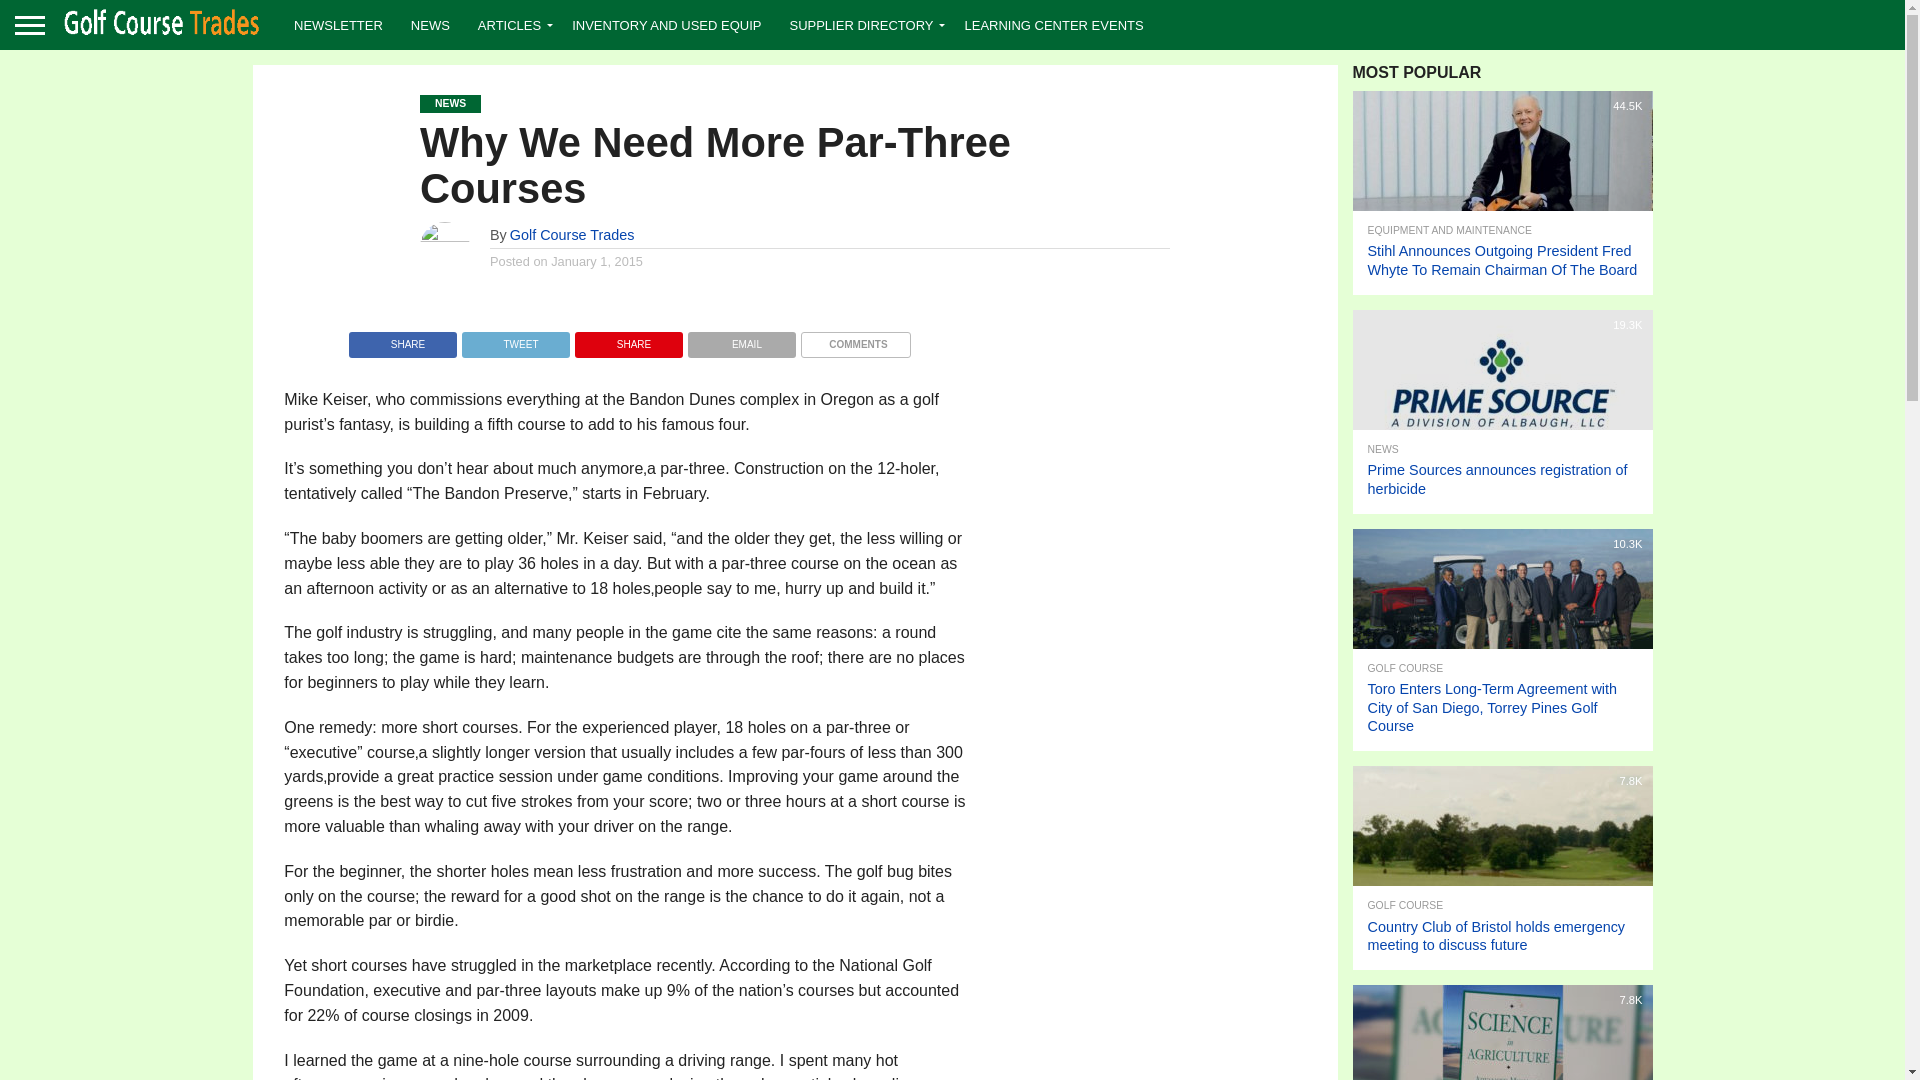  I want to click on ARTICLES, so click(511, 24).